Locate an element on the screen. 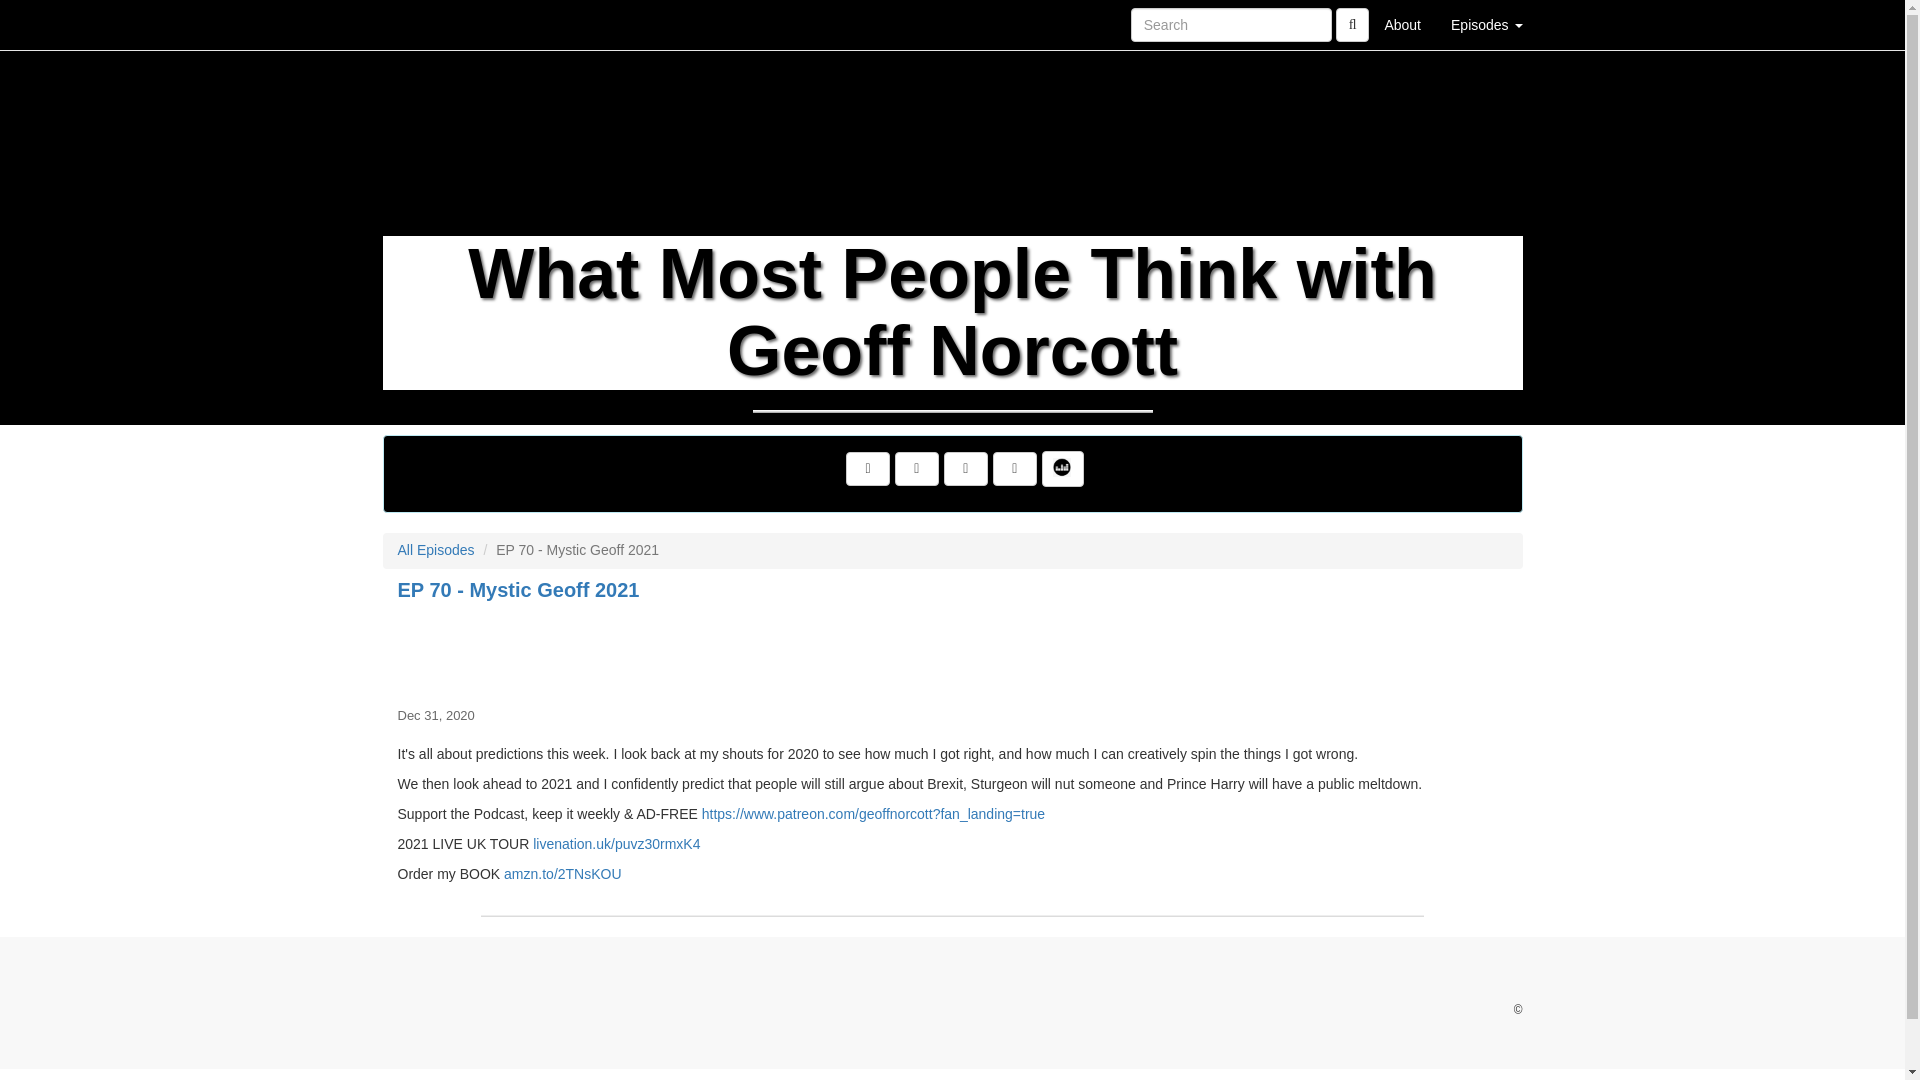  Episodes is located at coordinates (1486, 24).